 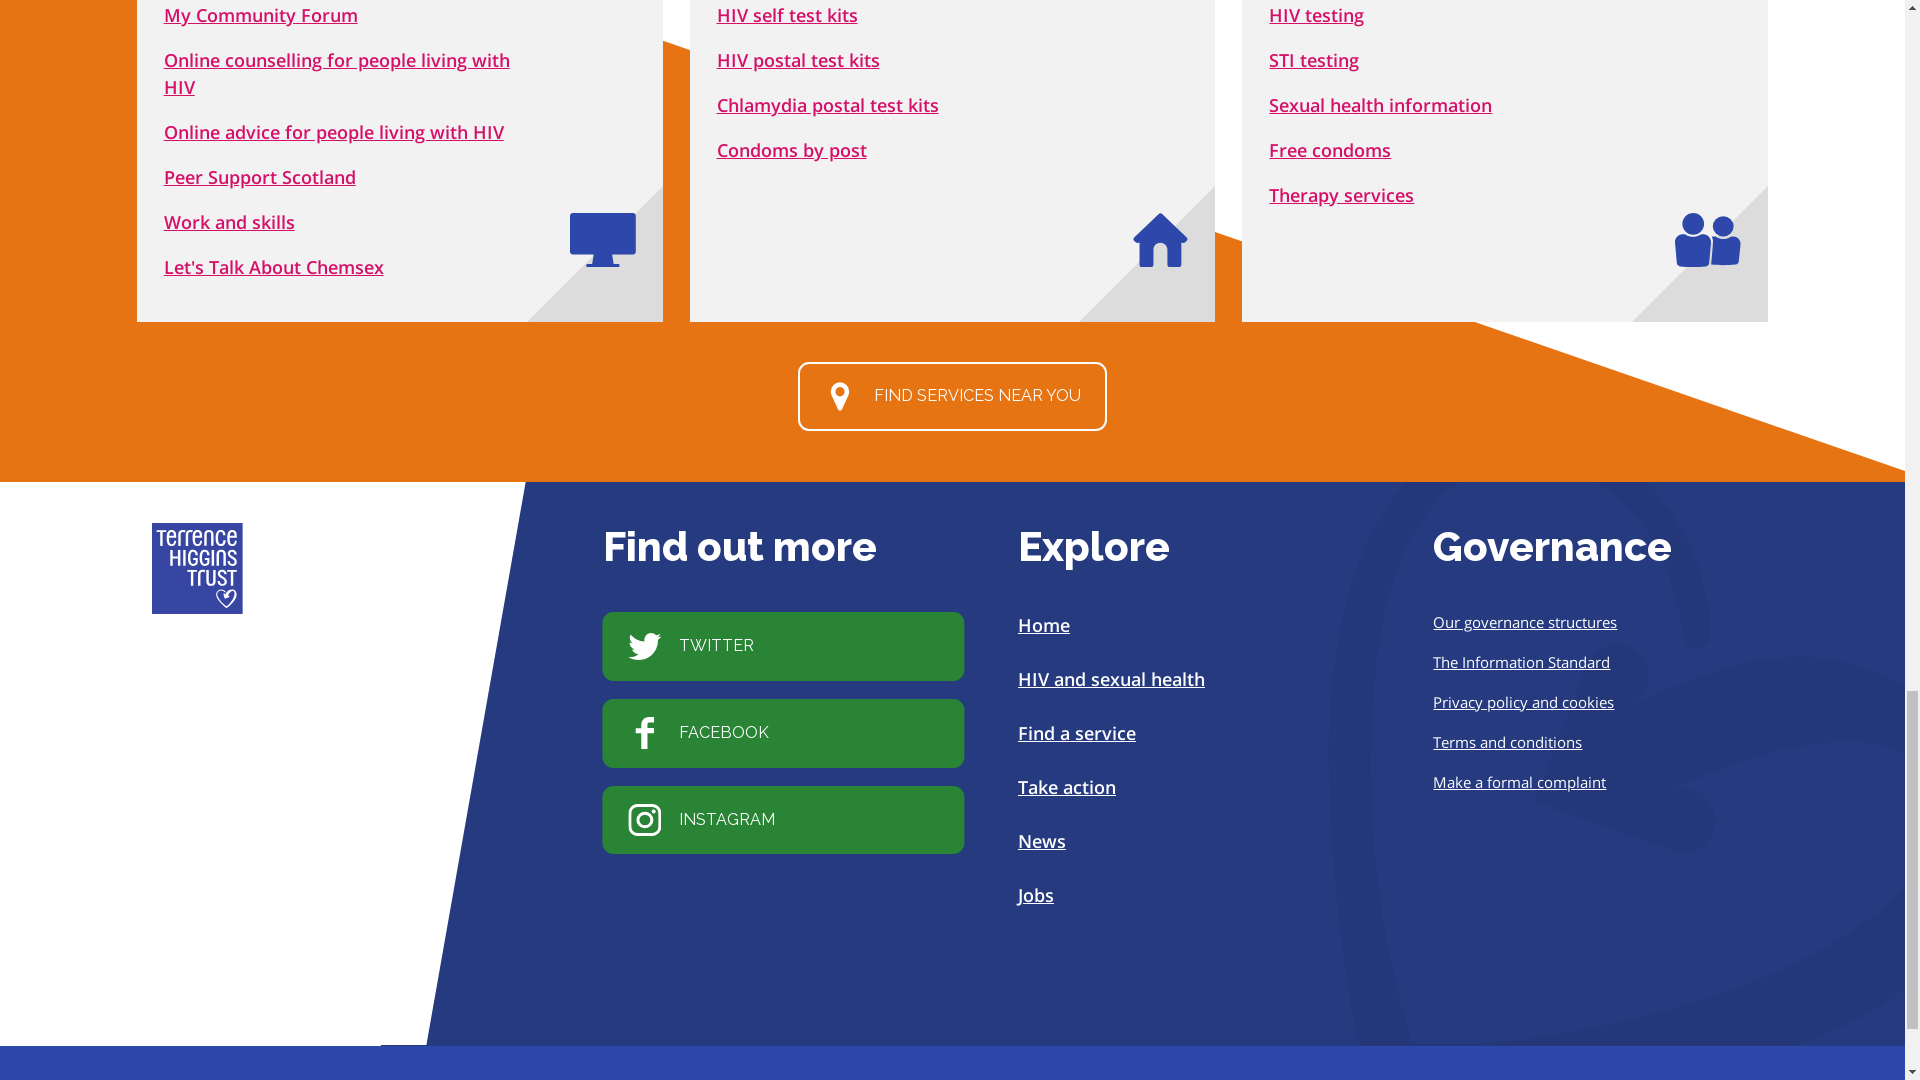 I want to click on HIV self test kits, so click(x=787, y=15).